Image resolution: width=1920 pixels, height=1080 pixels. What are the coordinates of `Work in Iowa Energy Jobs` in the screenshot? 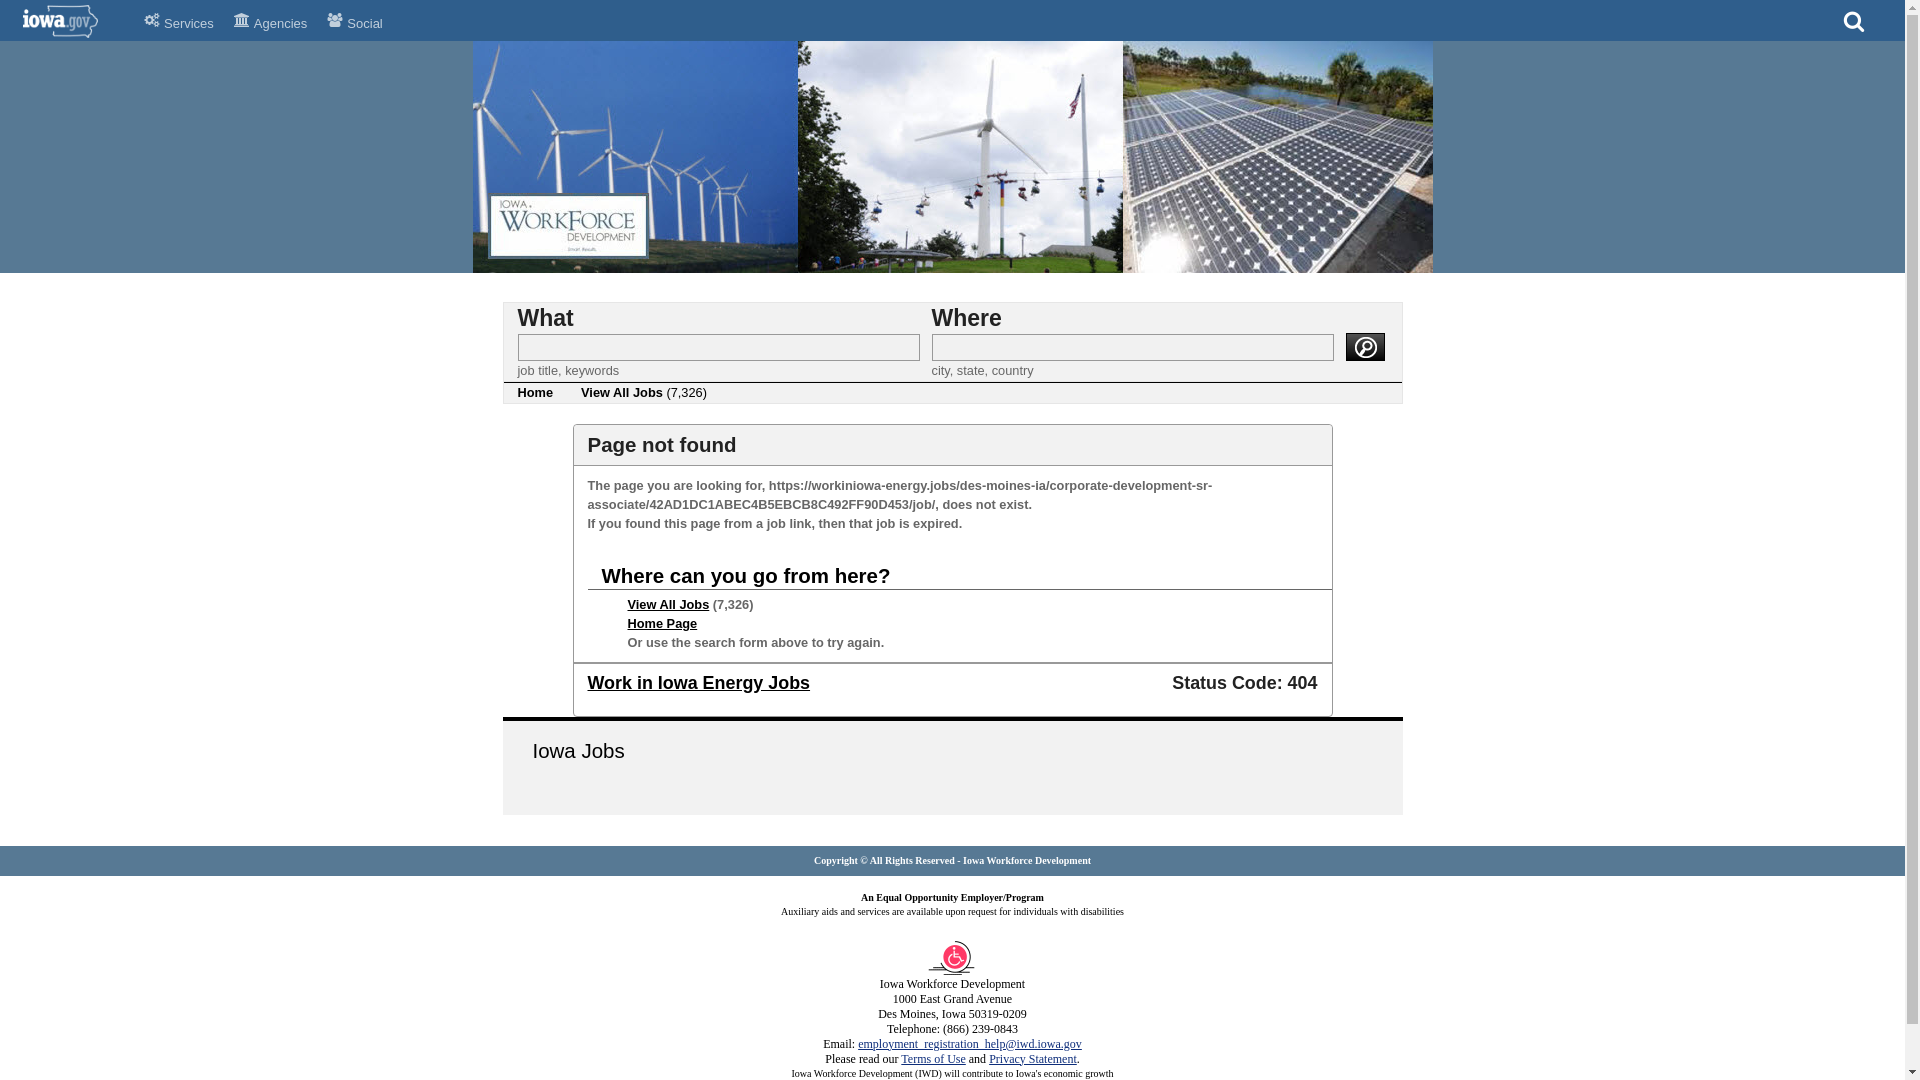 It's located at (698, 682).